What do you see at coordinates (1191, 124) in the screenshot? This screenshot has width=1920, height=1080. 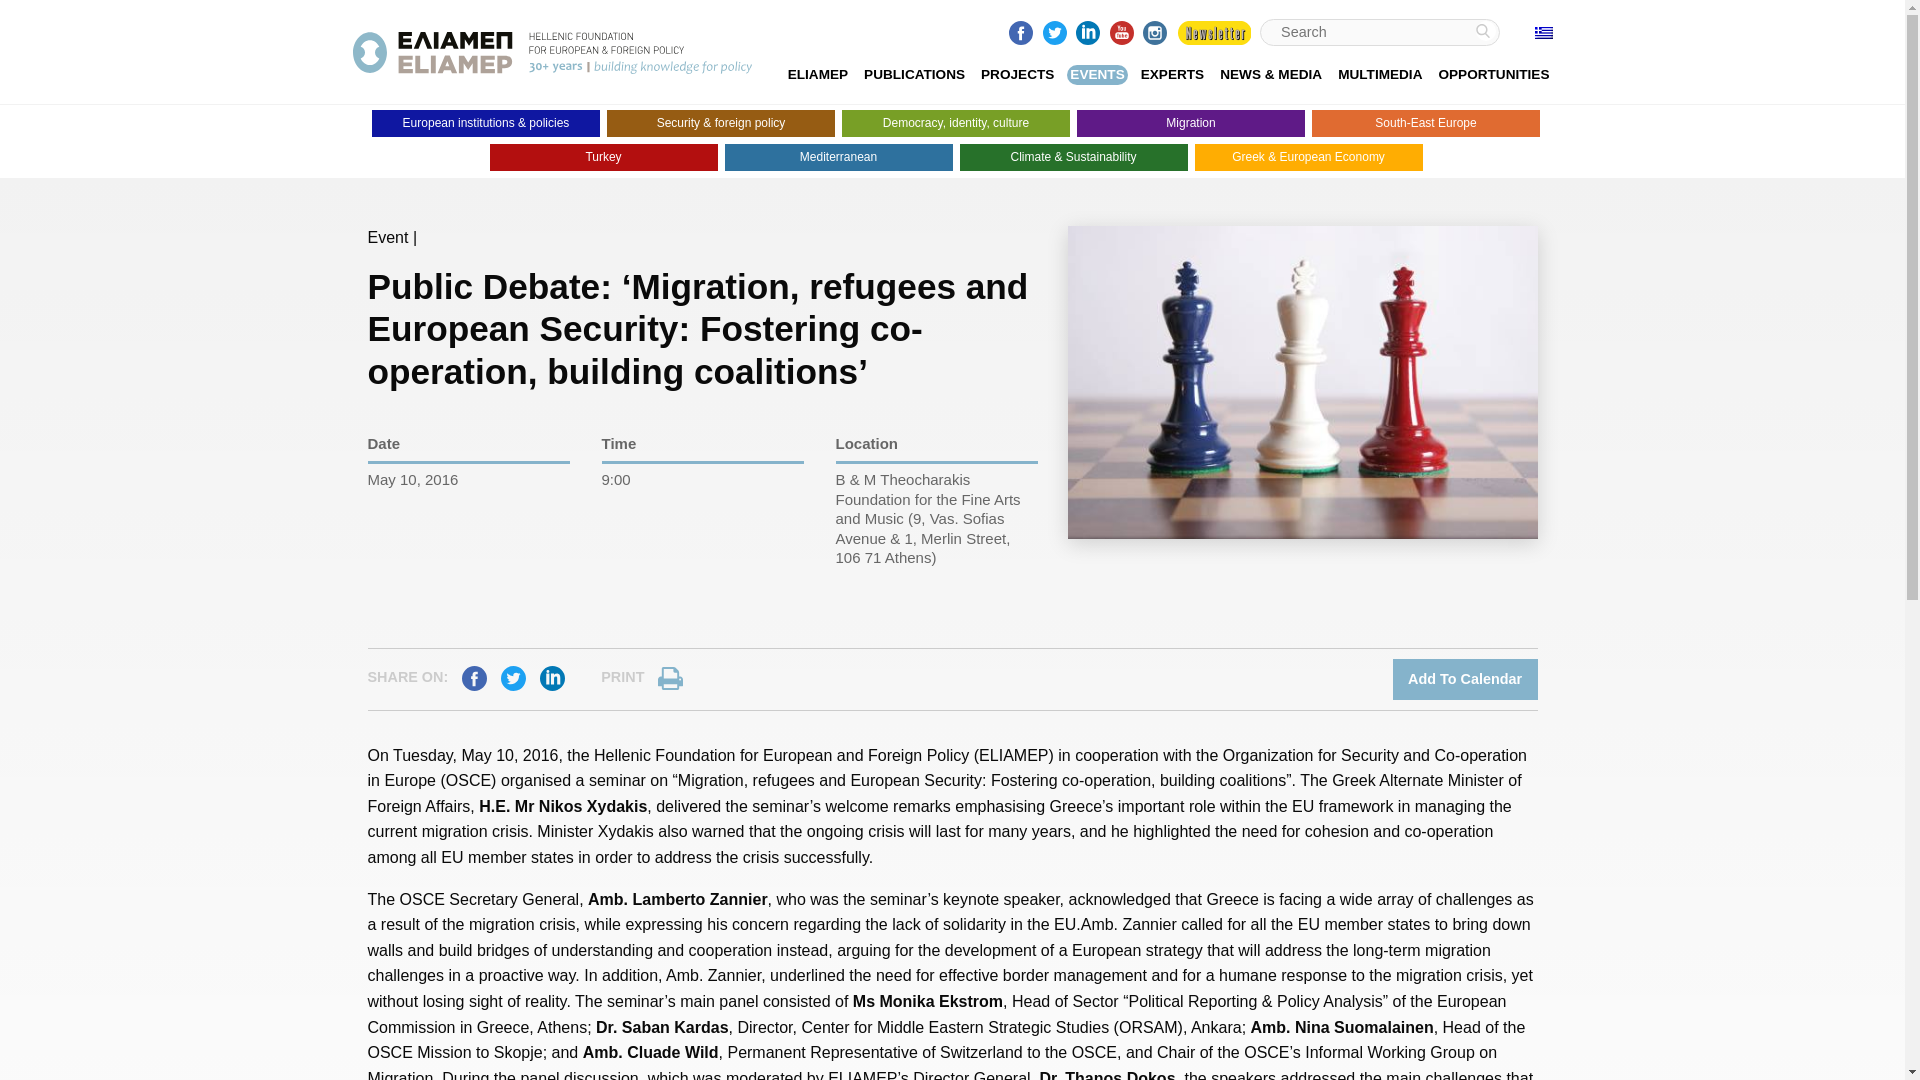 I see `Migration` at bounding box center [1191, 124].